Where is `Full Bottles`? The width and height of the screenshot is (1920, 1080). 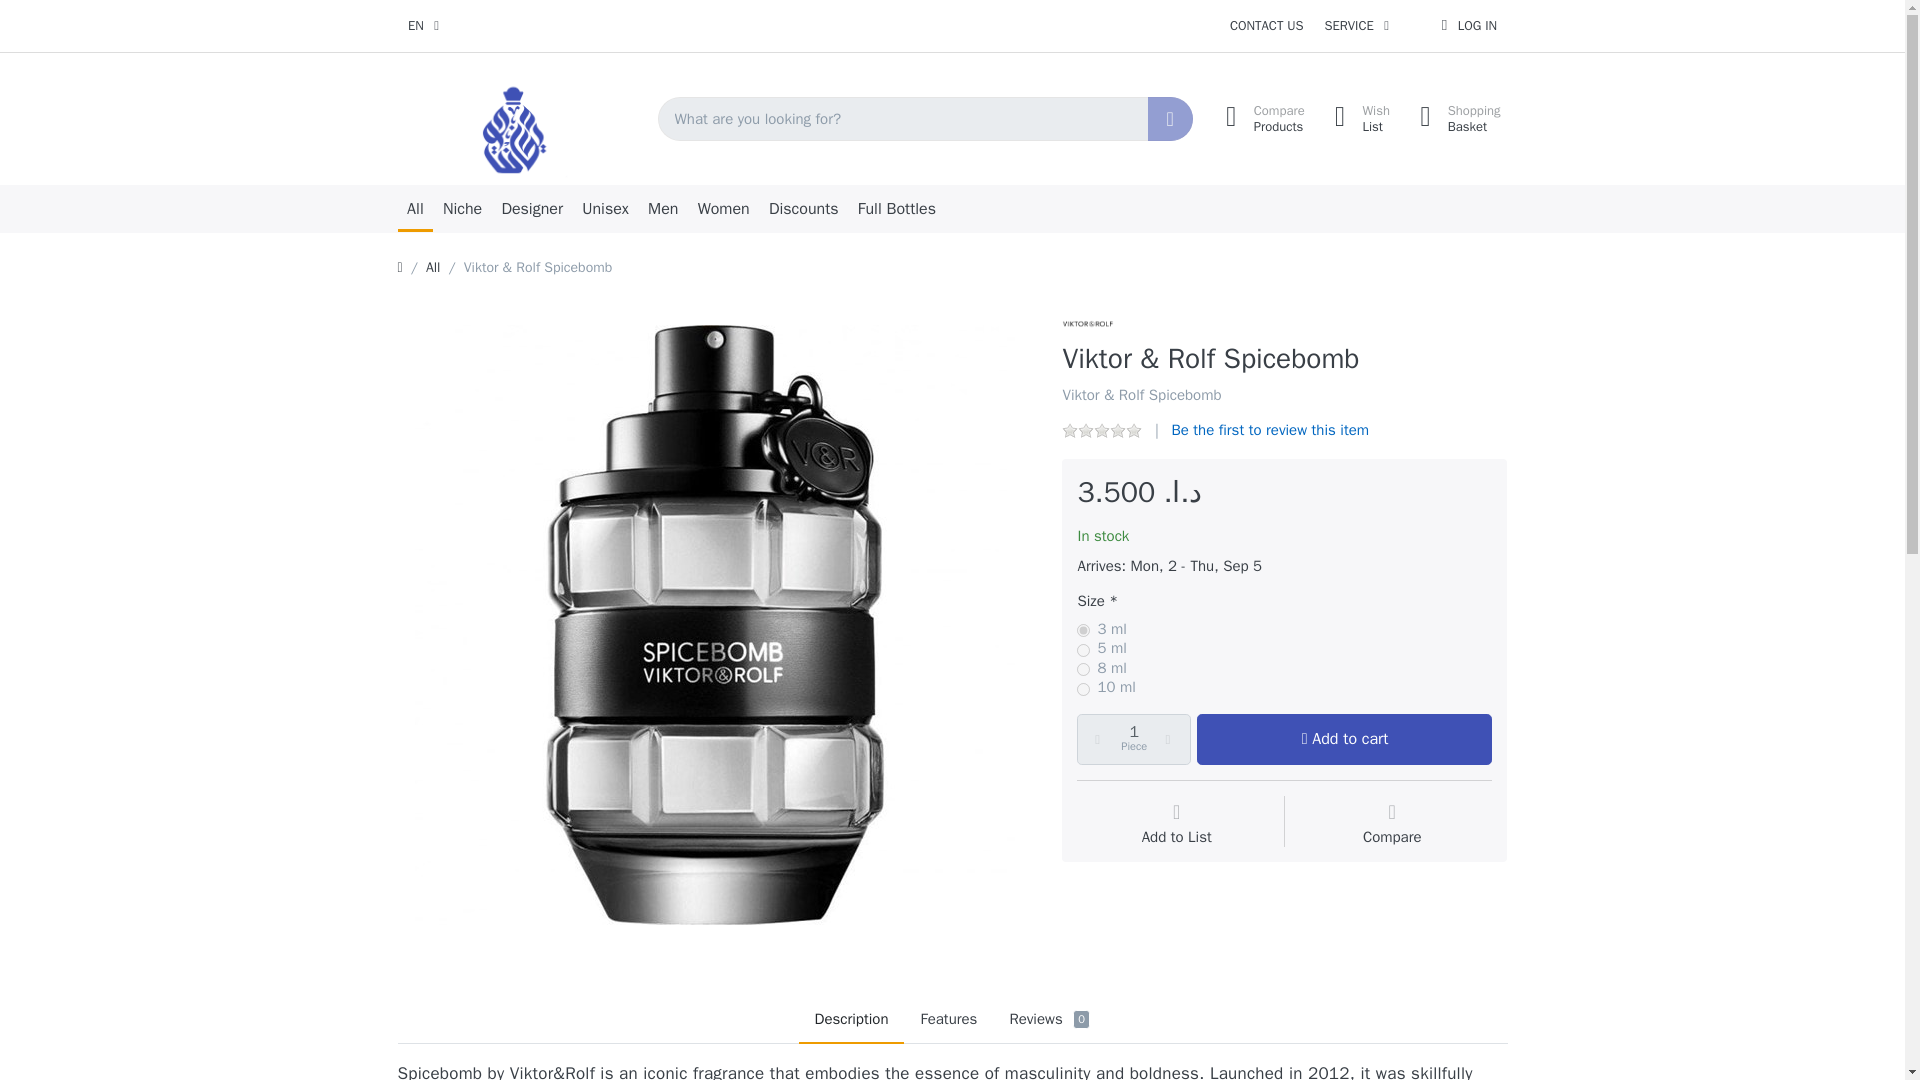
Full Bottles is located at coordinates (896, 208).